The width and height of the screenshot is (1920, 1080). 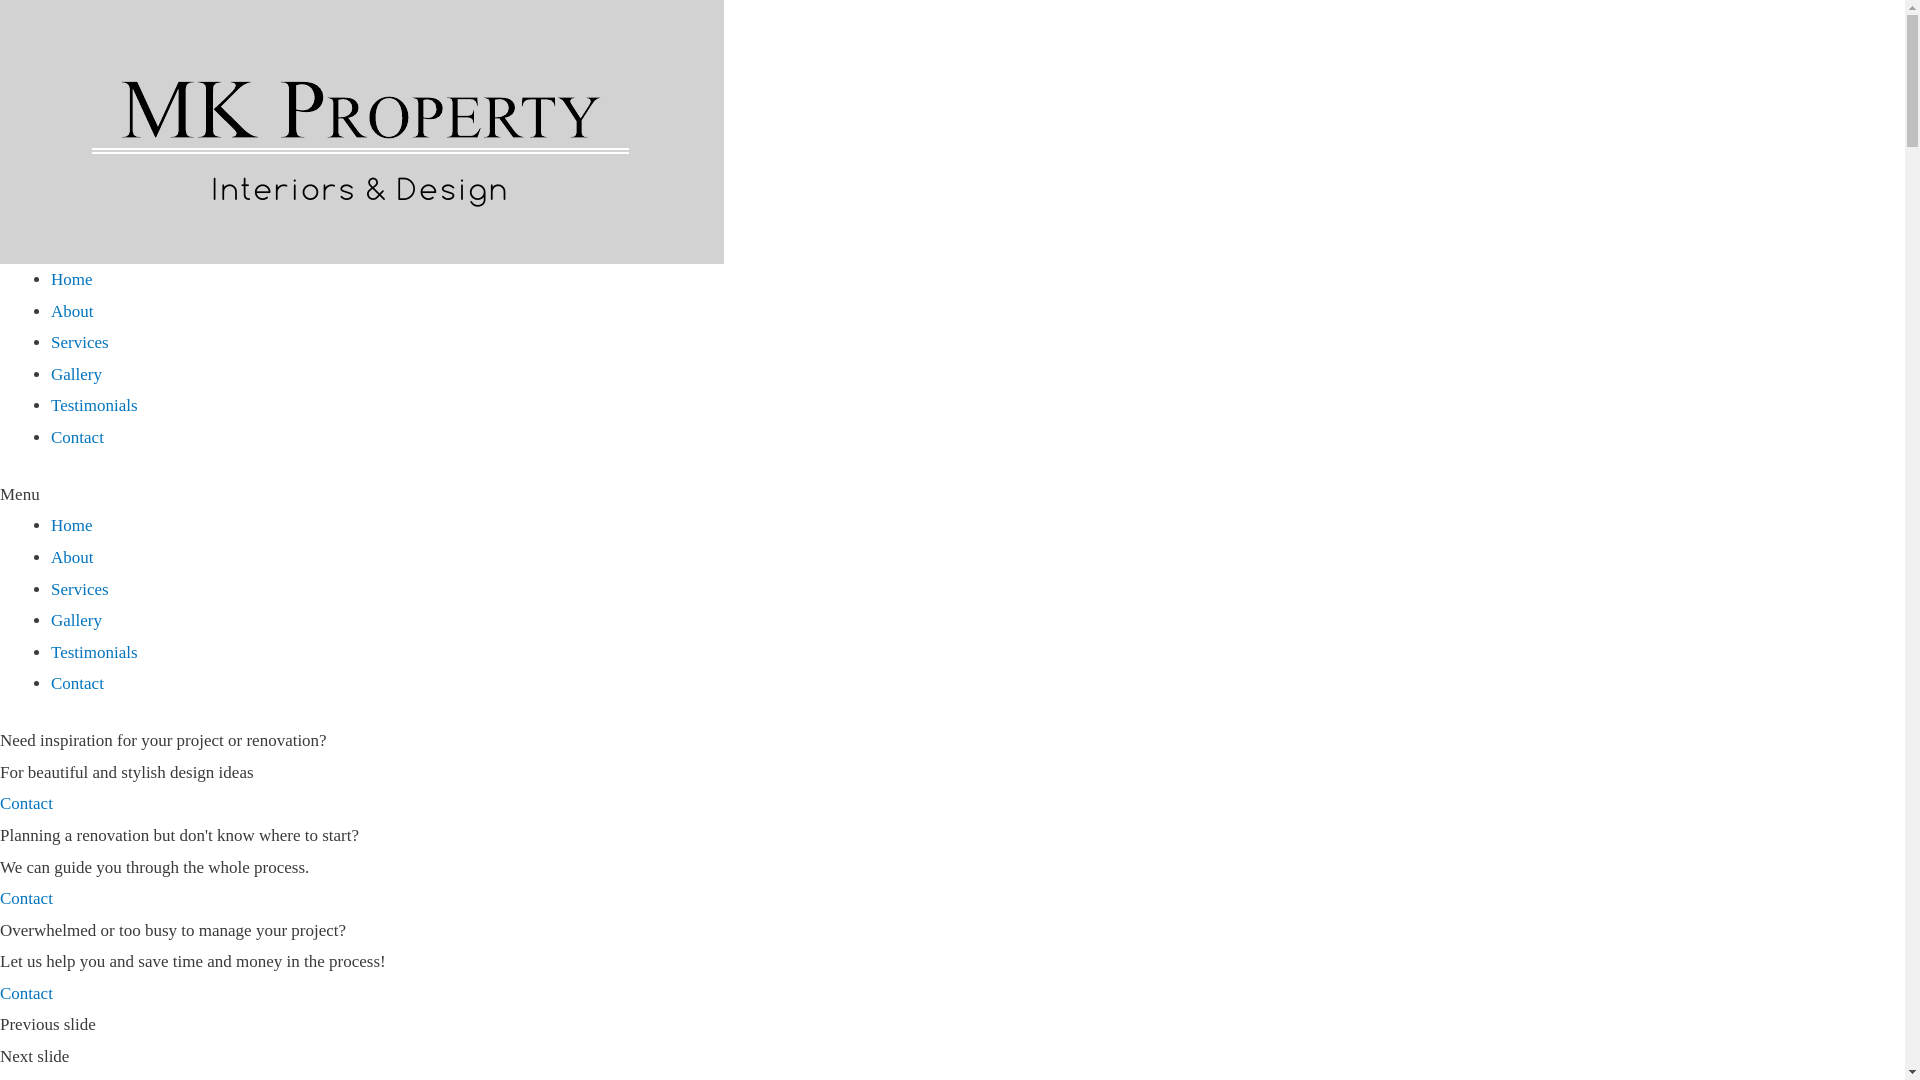 What do you see at coordinates (72, 280) in the screenshot?
I see `Home` at bounding box center [72, 280].